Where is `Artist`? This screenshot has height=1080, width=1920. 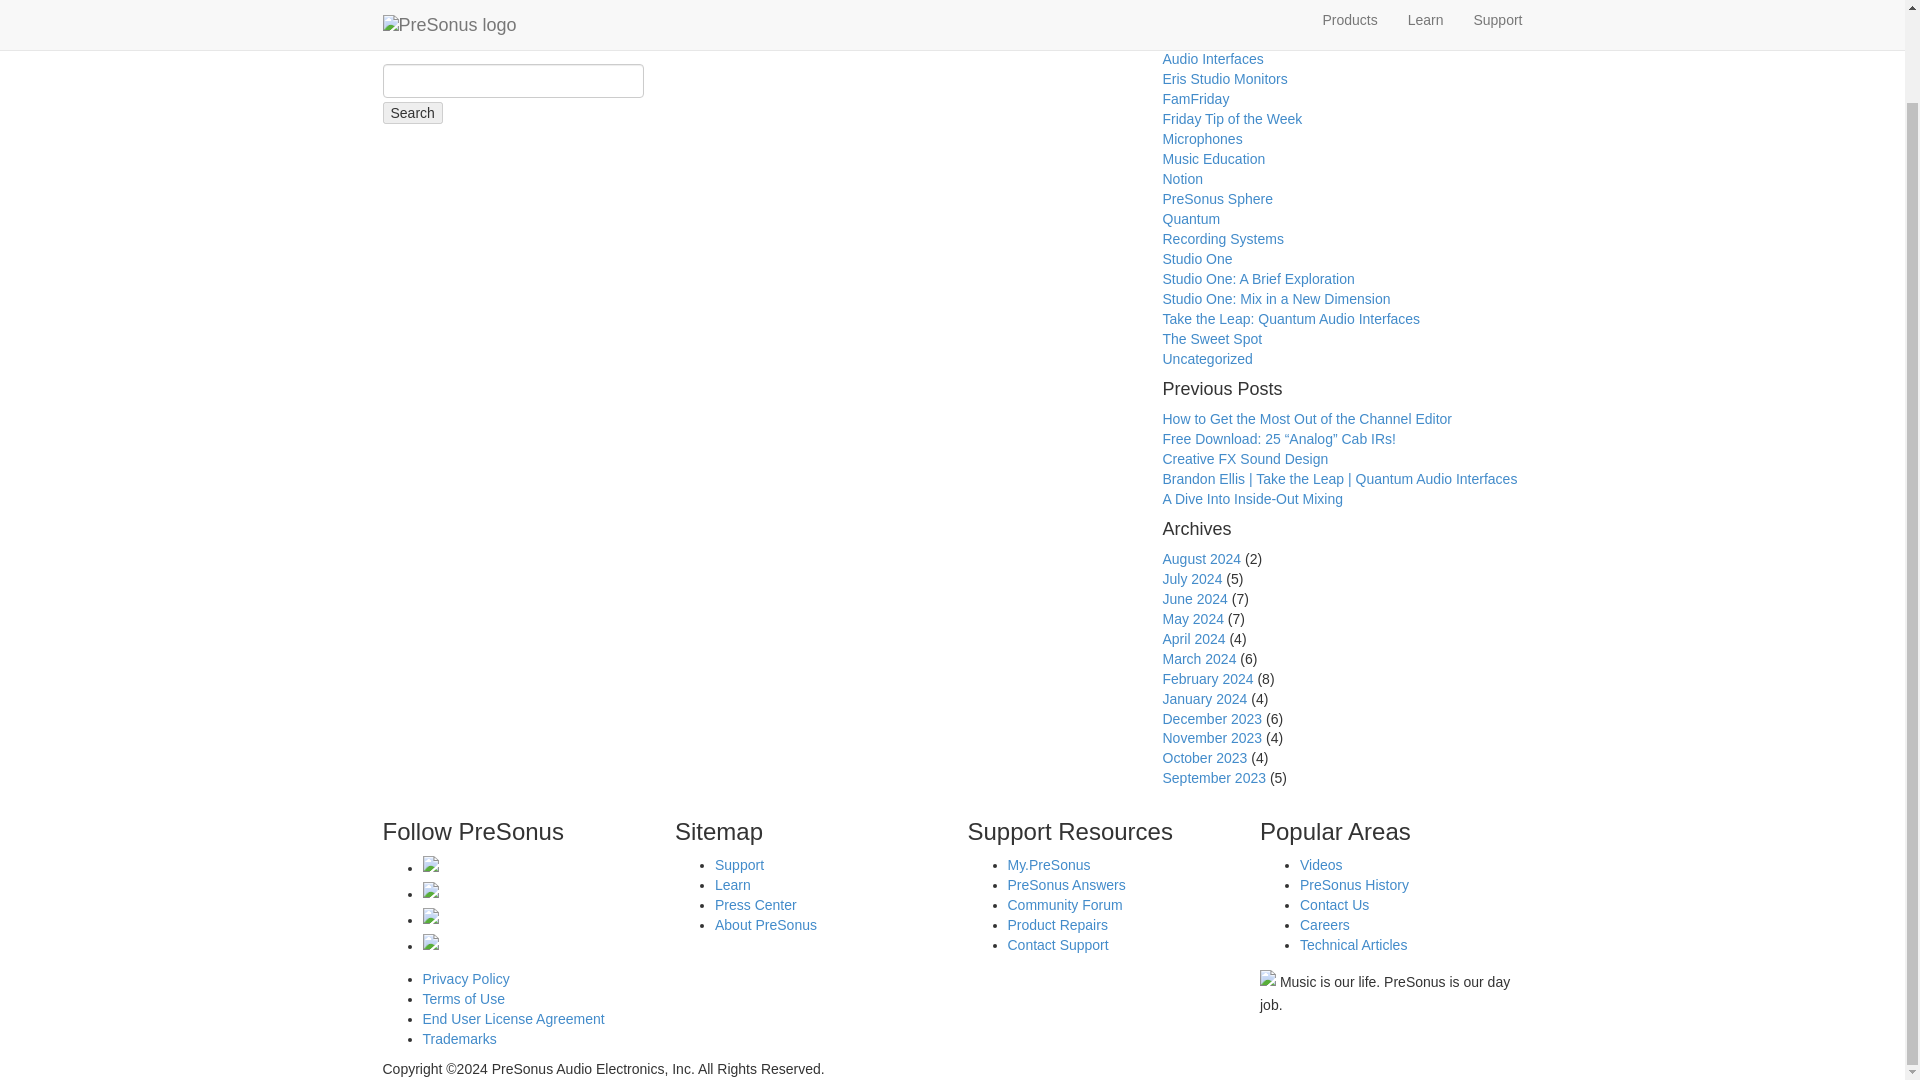 Artist is located at coordinates (1178, 39).